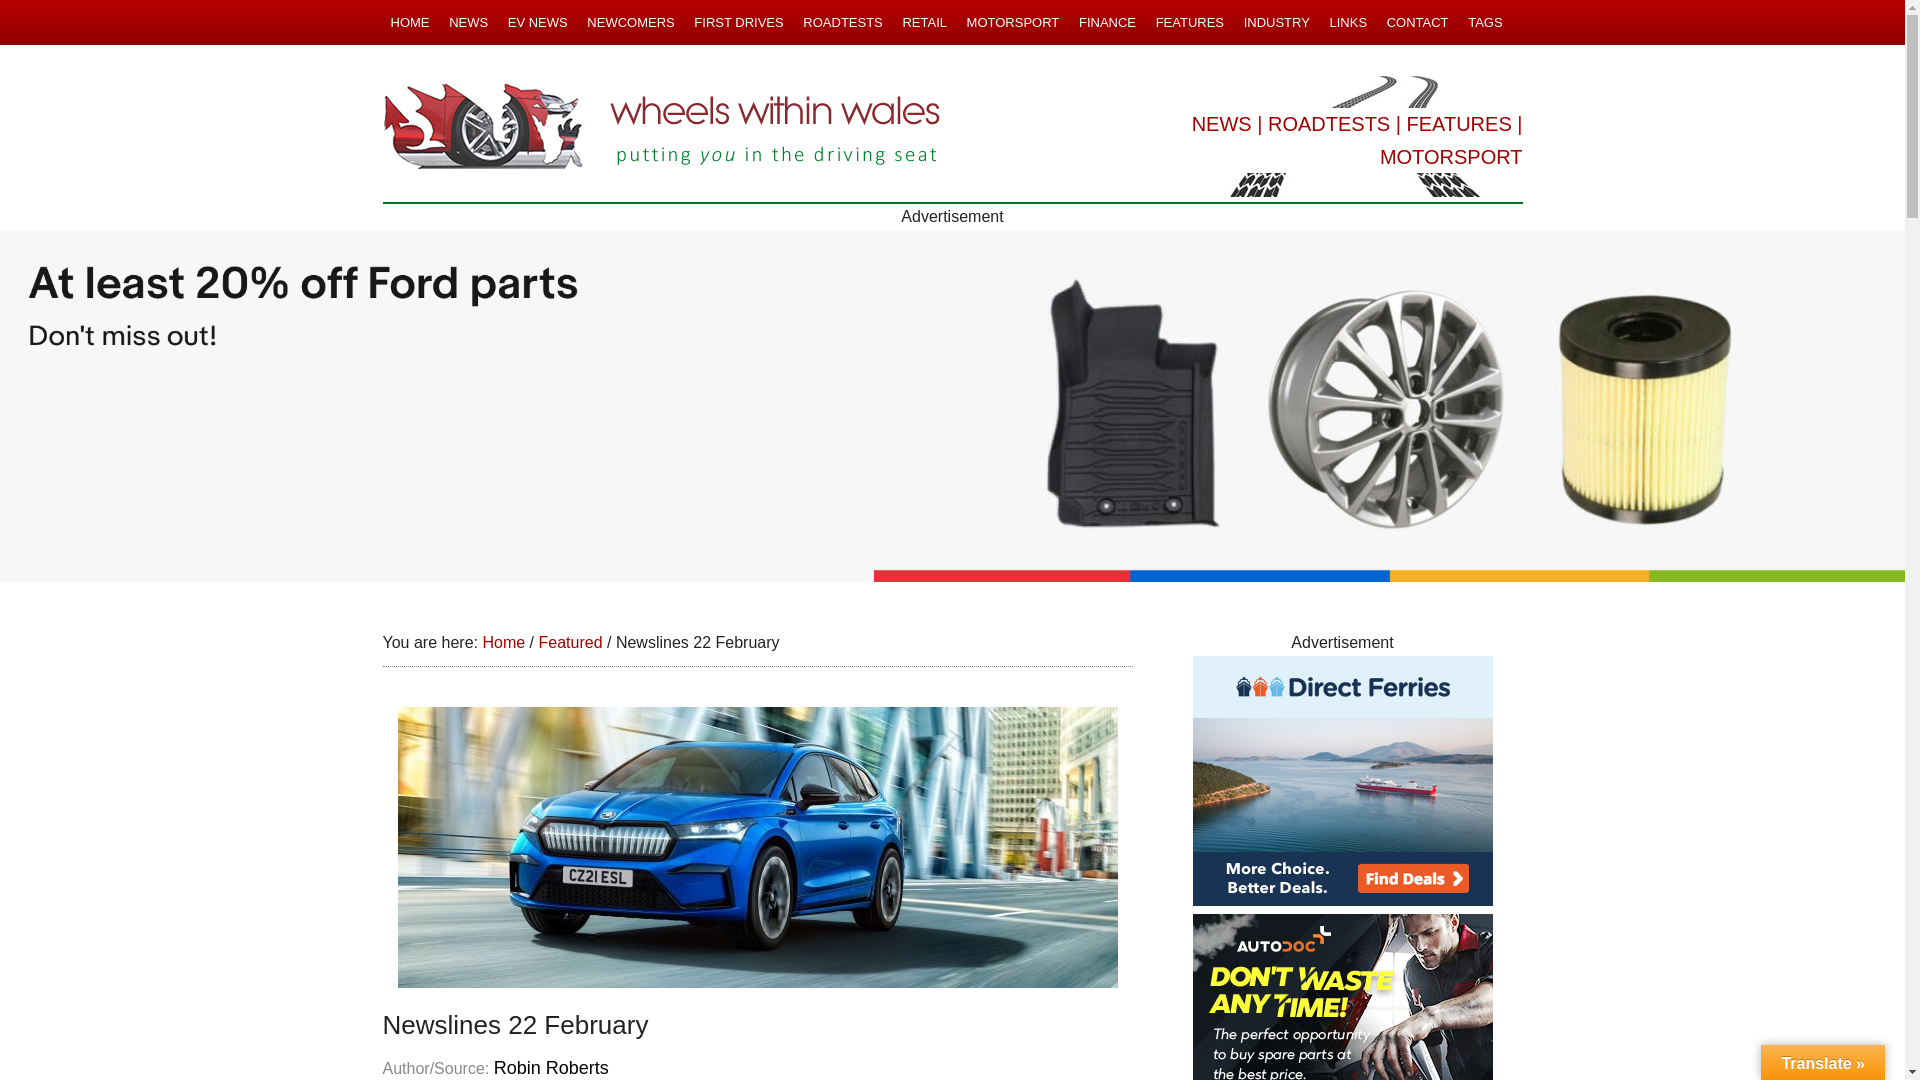 This screenshot has width=1920, height=1080. I want to click on MOTORSPORT, so click(1451, 156).